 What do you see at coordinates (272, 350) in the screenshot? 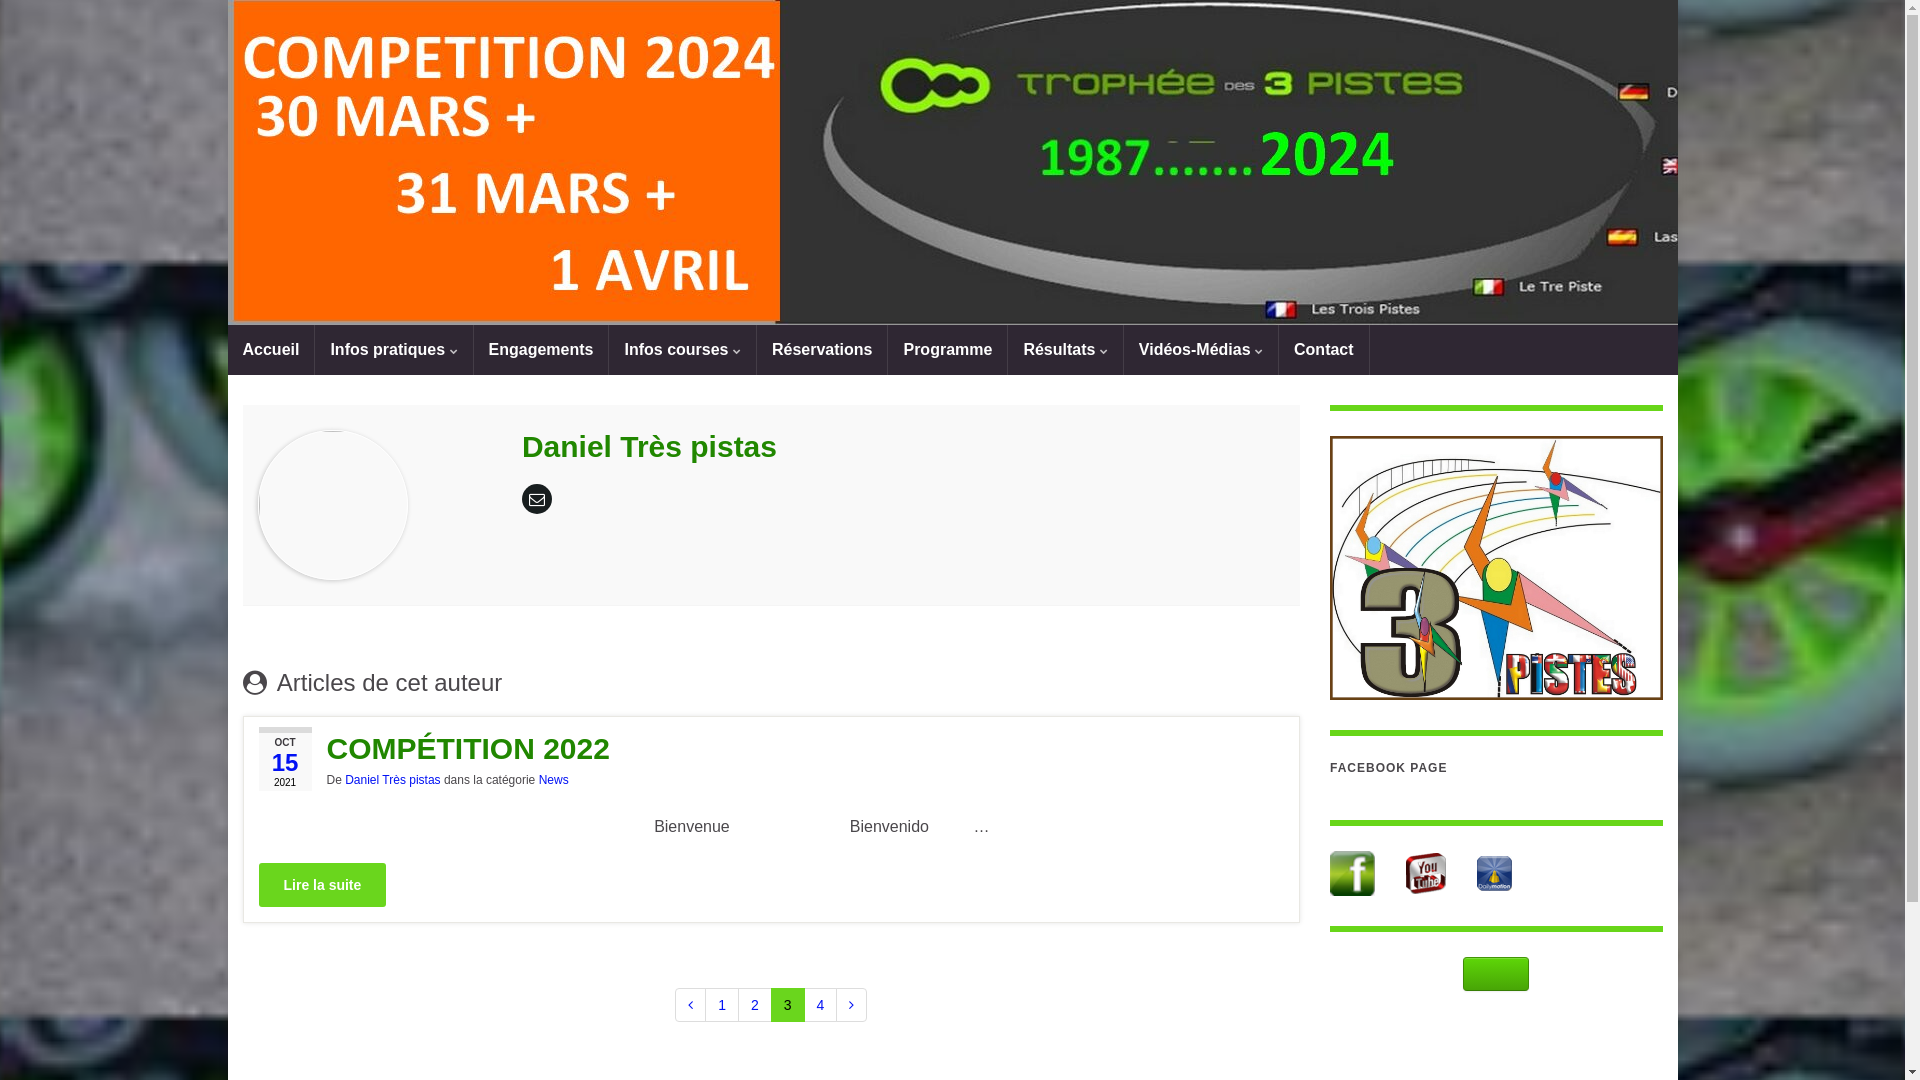
I see `Accueil` at bounding box center [272, 350].